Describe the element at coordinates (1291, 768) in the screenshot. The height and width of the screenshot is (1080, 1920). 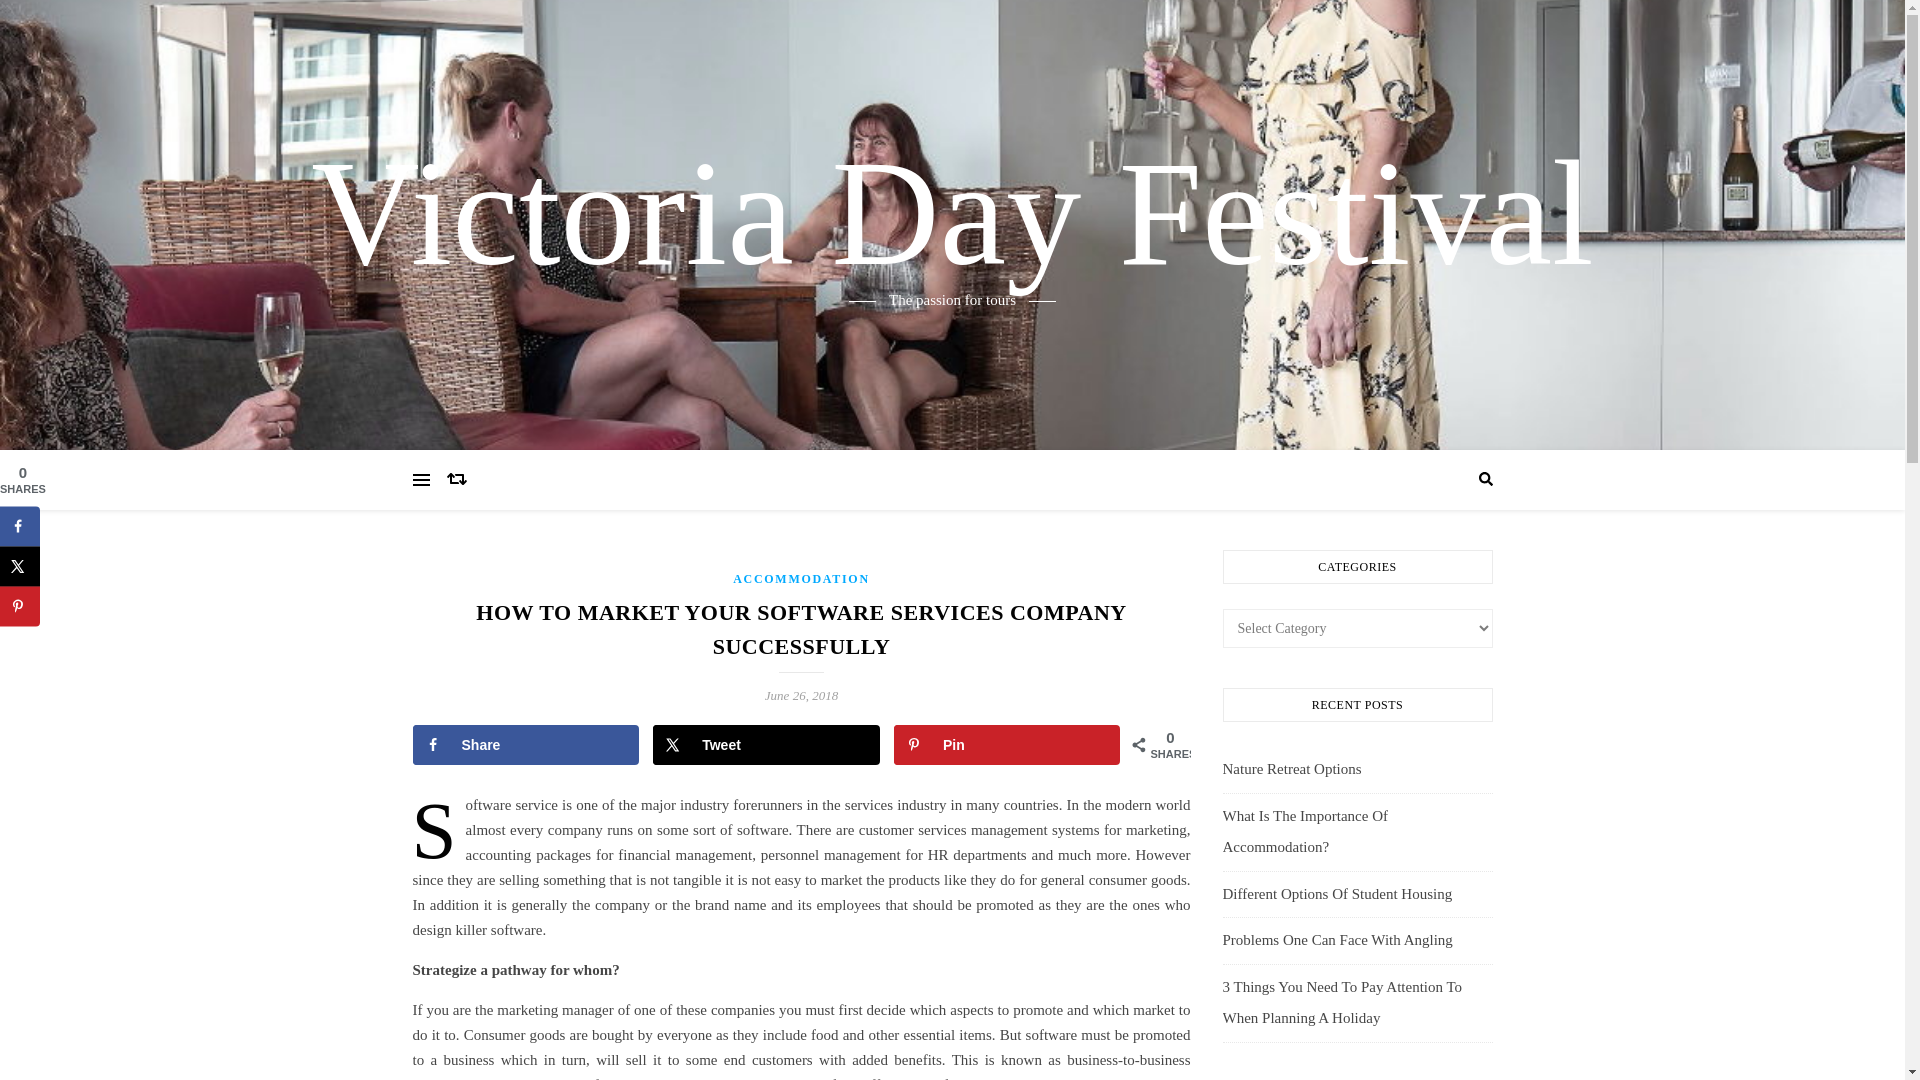
I see `Nature Retreat Options` at that location.